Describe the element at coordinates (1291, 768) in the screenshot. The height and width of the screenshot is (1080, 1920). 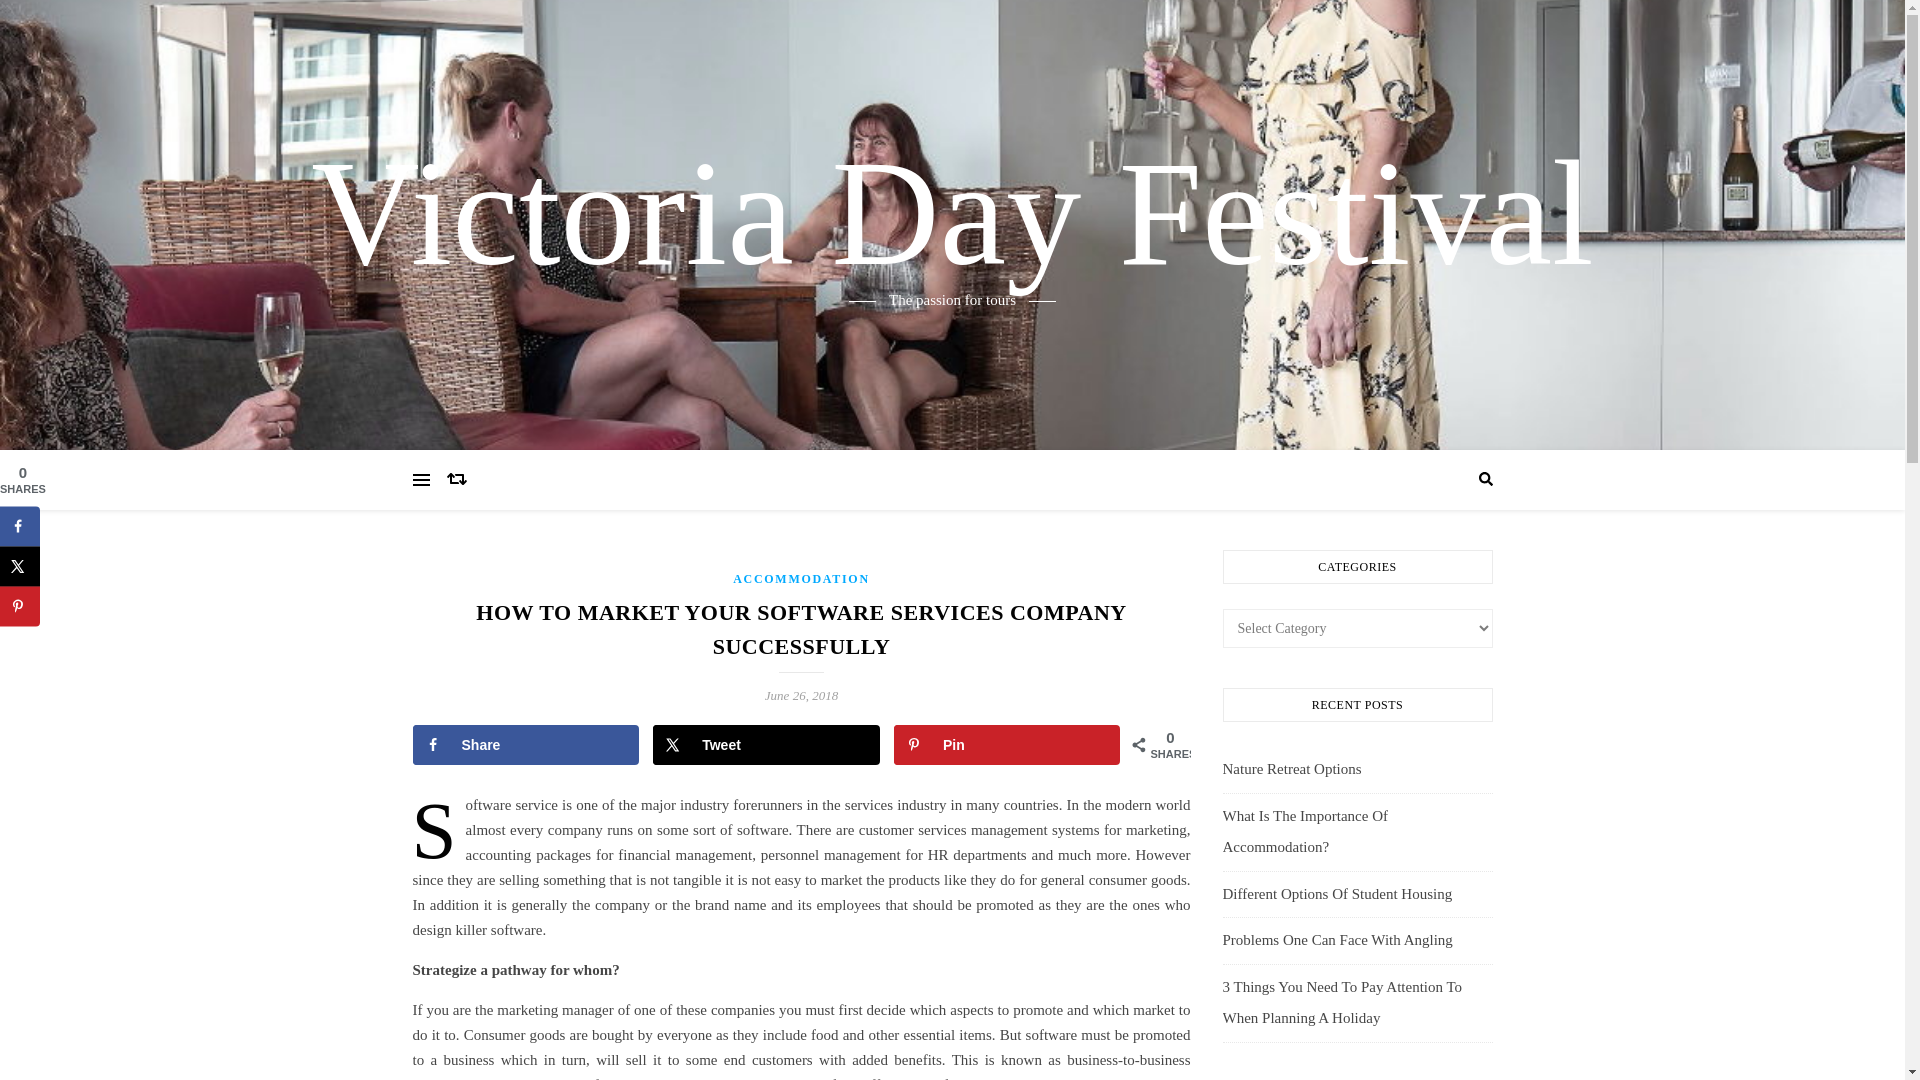
I see `Nature Retreat Options` at that location.